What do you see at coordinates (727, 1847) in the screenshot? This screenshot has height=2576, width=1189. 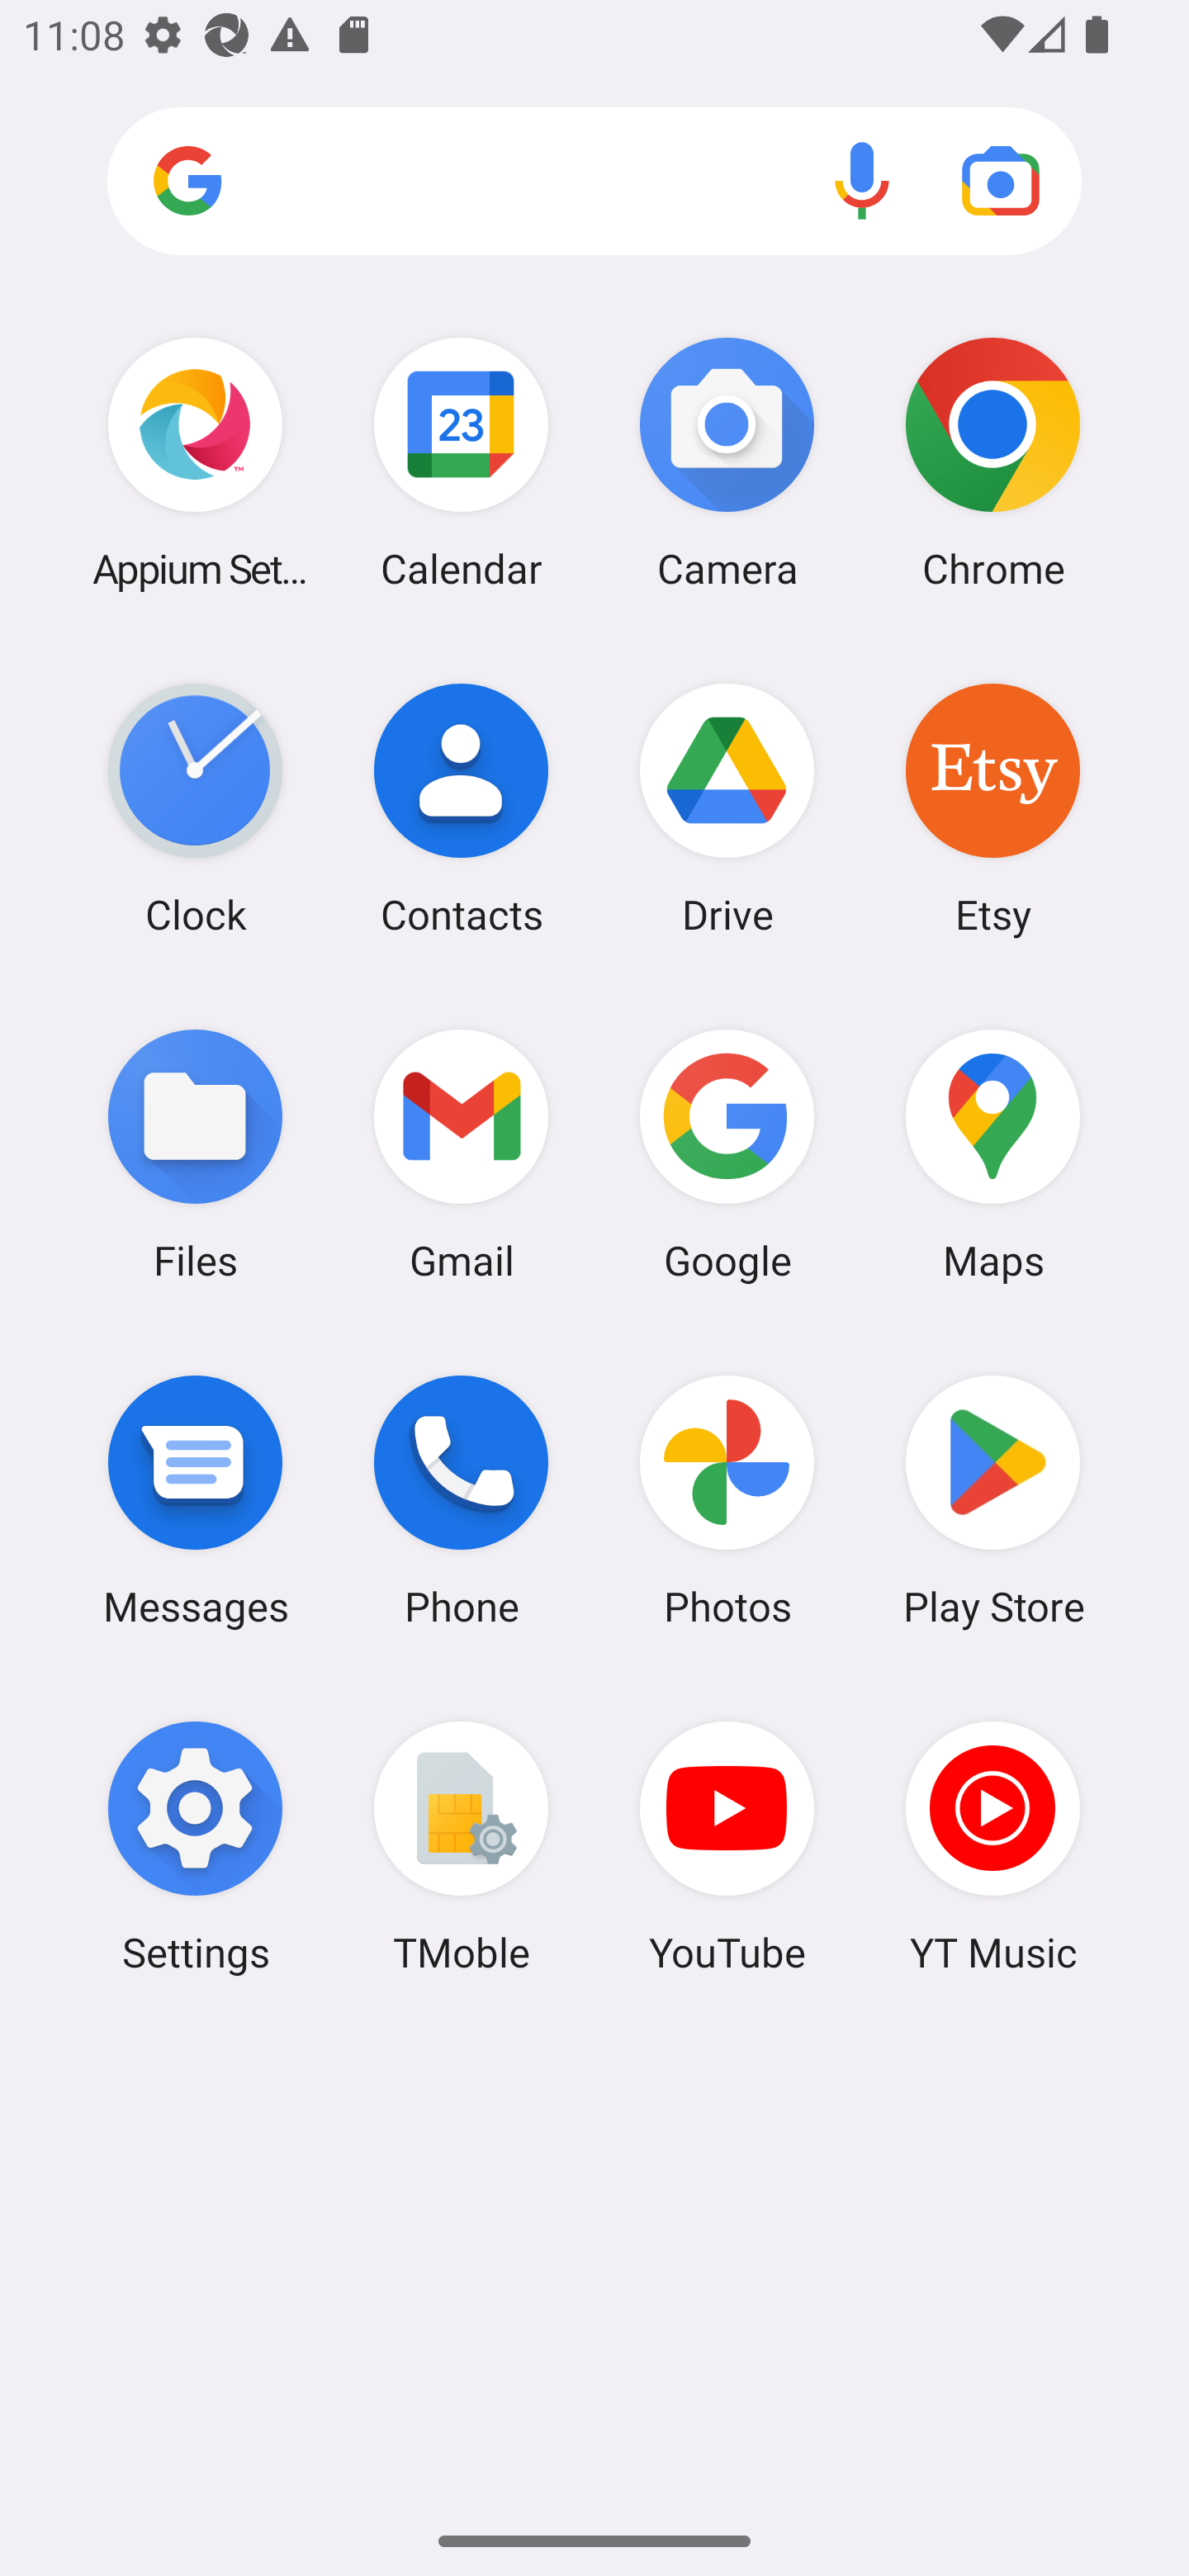 I see `YouTube` at bounding box center [727, 1847].